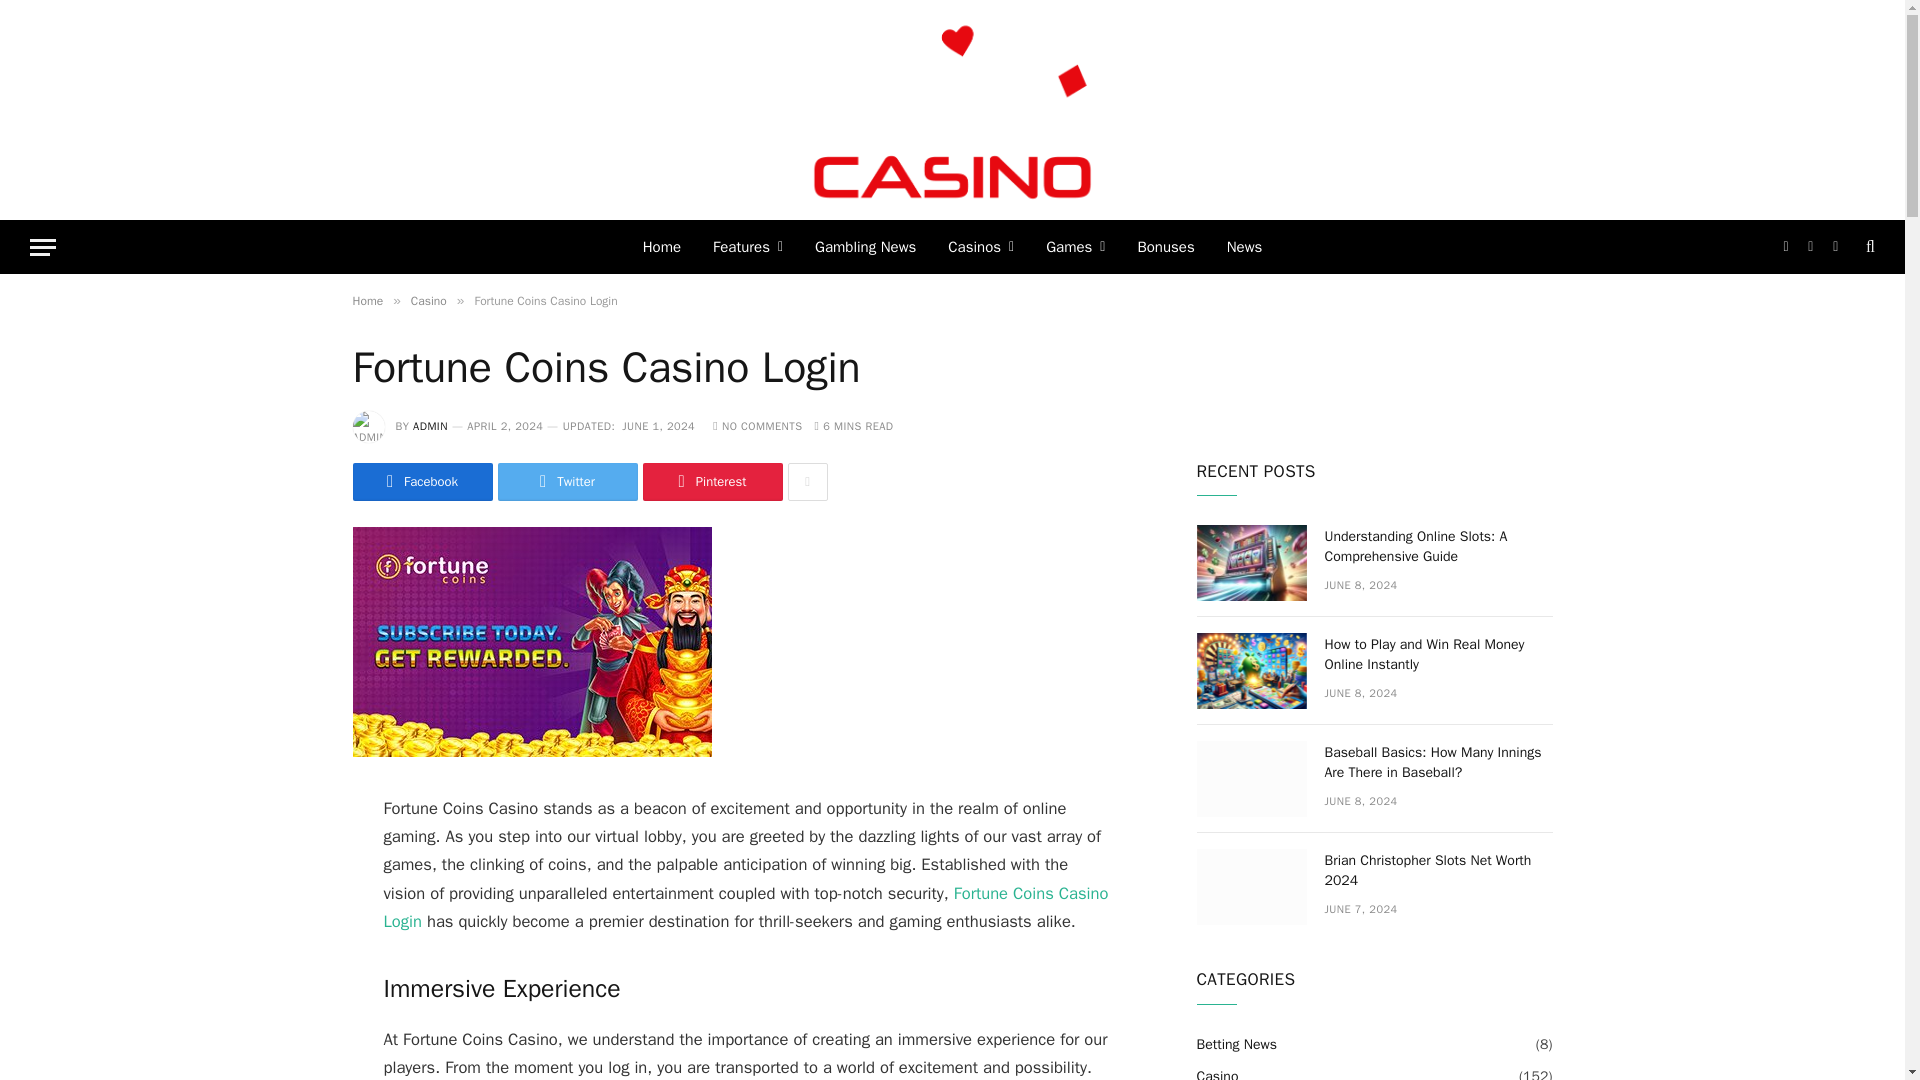 This screenshot has height=1080, width=1920. I want to click on Share on Facebook, so click(421, 482).